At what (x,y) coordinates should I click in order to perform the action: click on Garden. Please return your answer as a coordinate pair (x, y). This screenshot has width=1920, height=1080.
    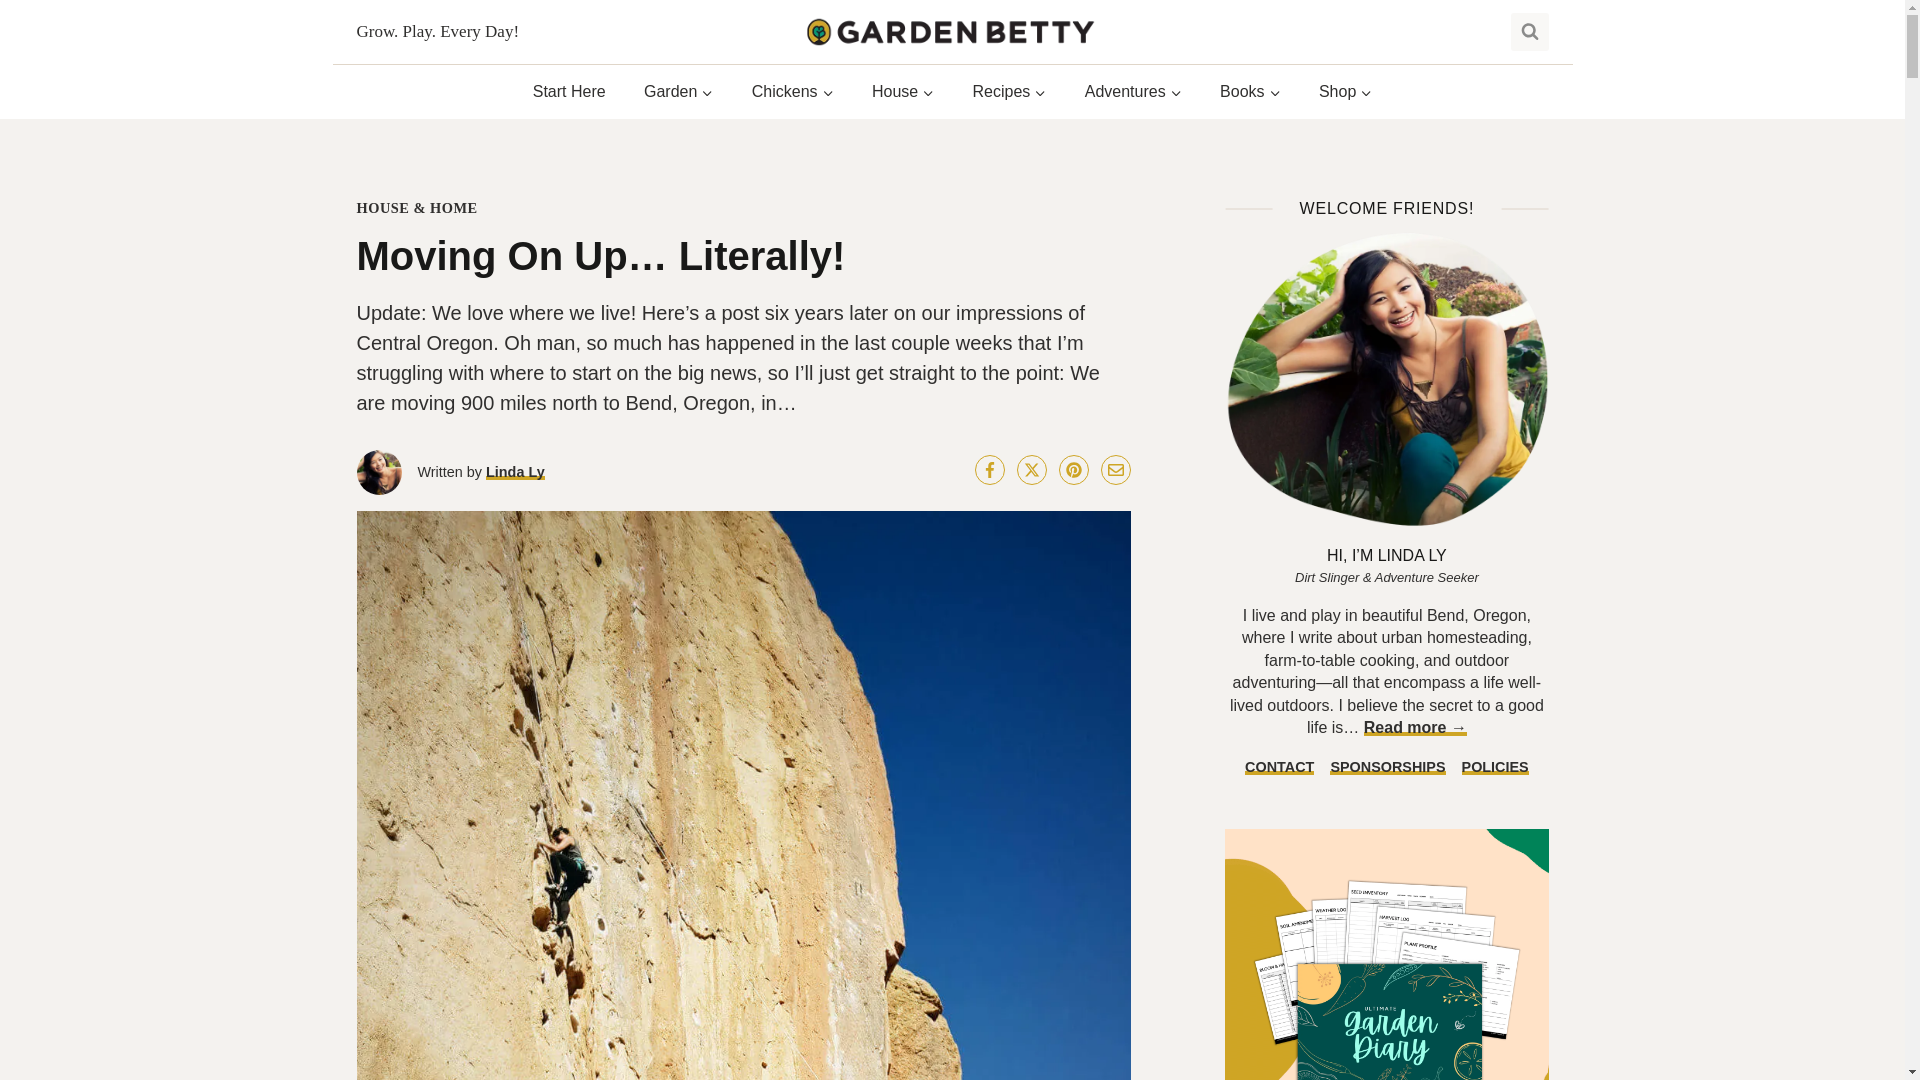
    Looking at the image, I should click on (679, 92).